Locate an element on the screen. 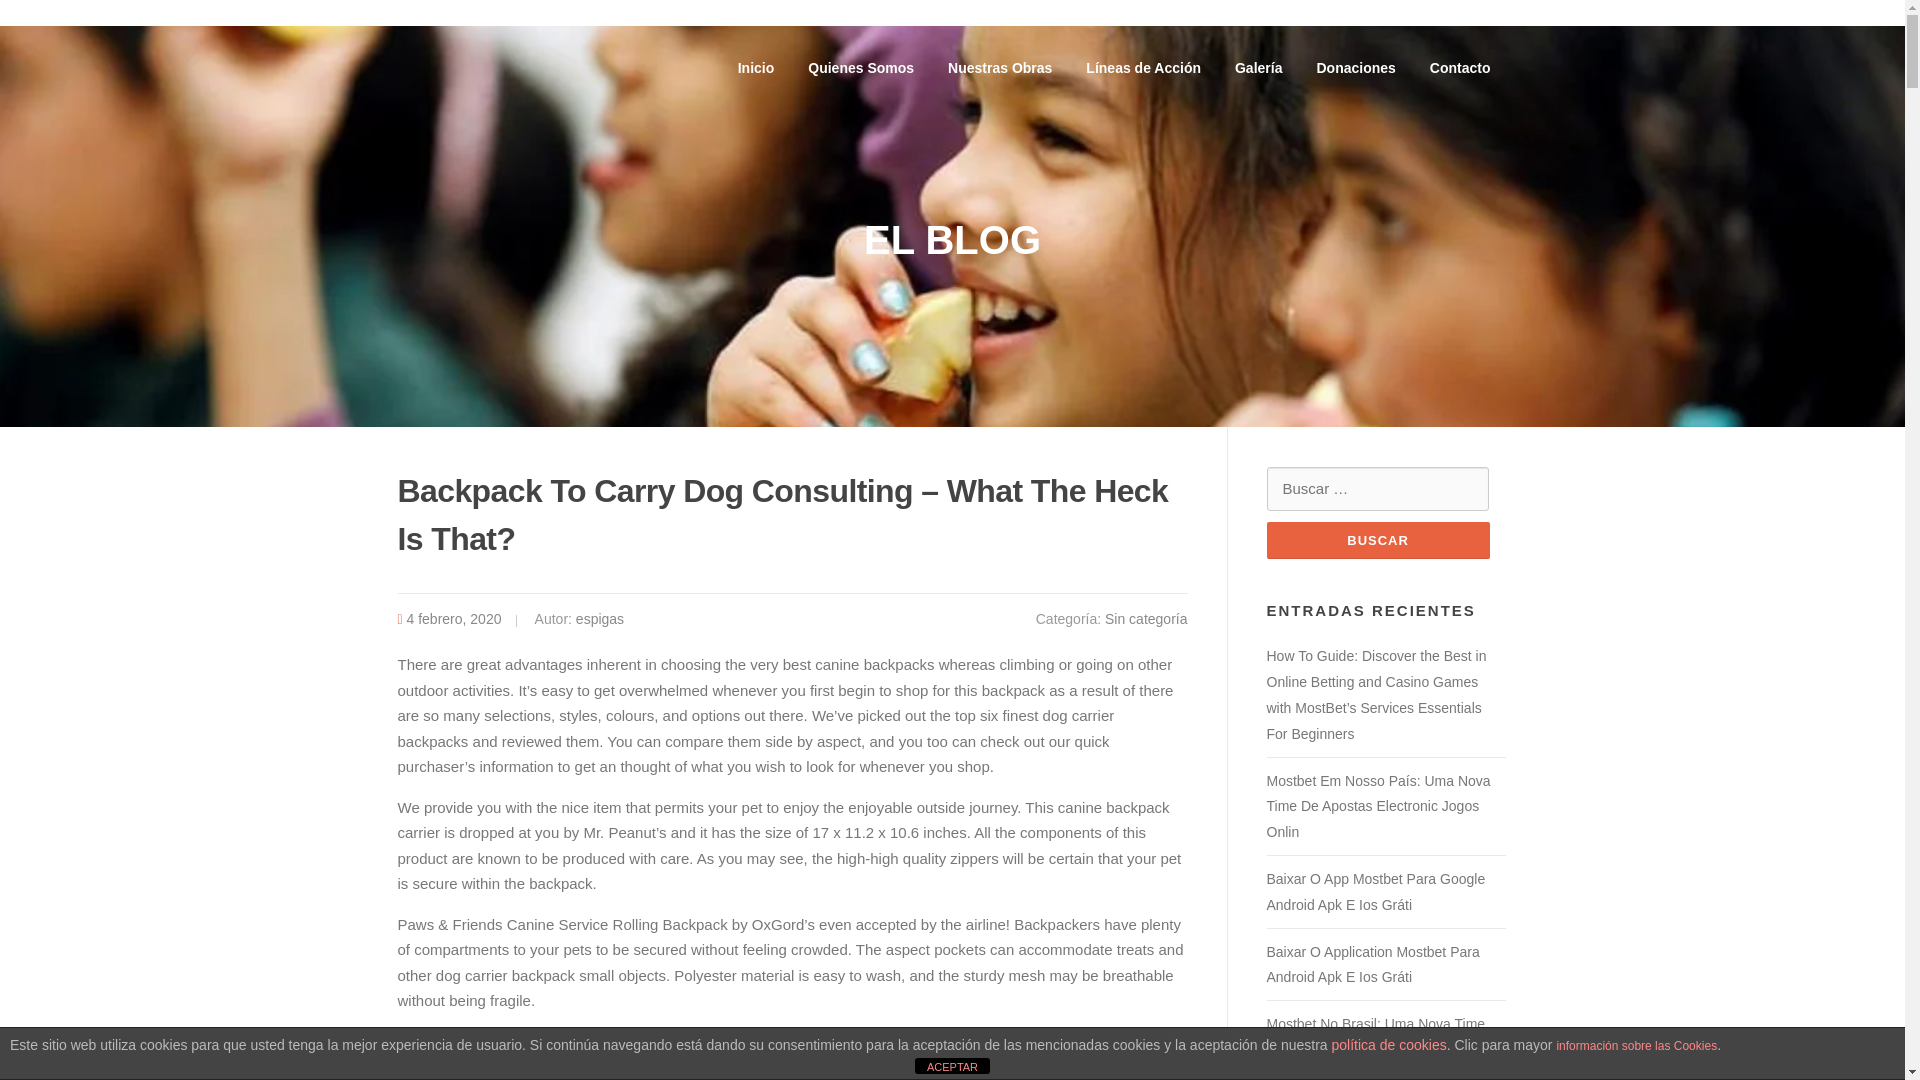 This screenshot has width=1920, height=1080. 4 febrero, 2020 is located at coordinates (454, 619).